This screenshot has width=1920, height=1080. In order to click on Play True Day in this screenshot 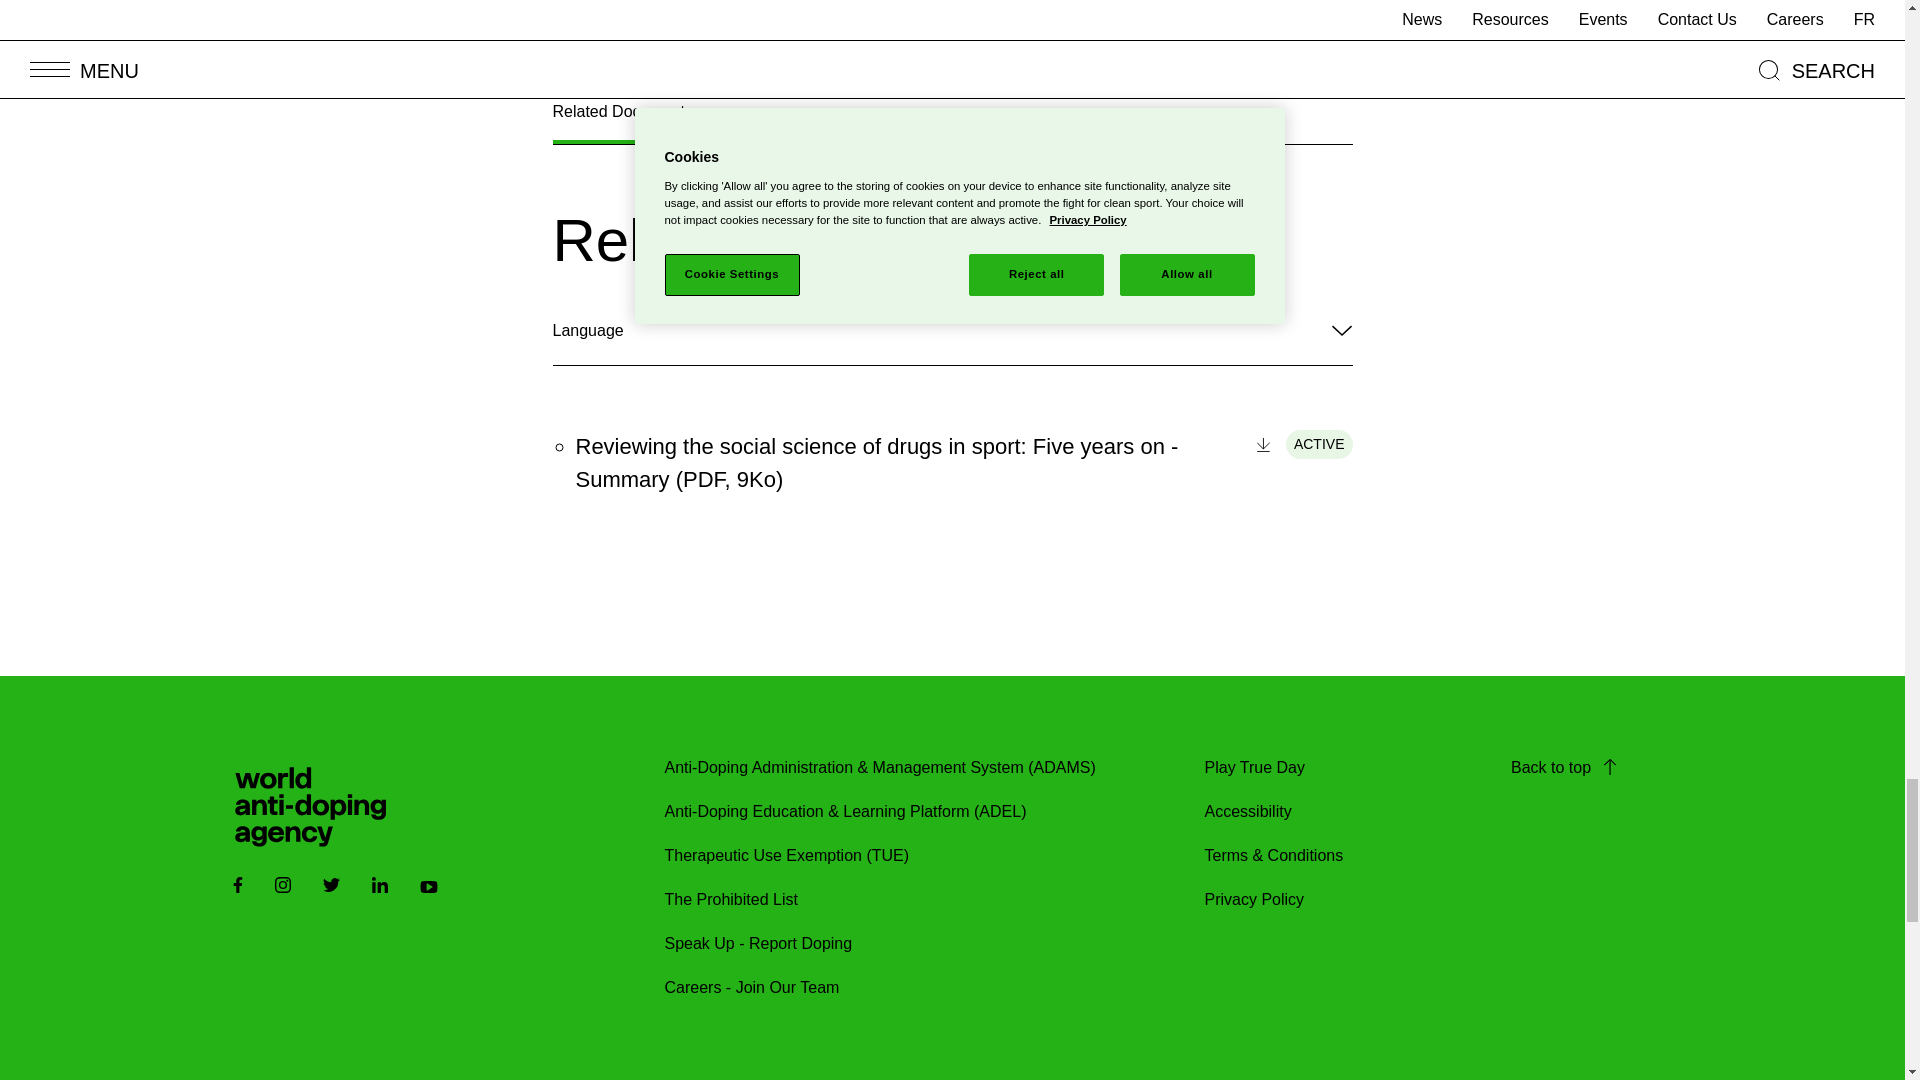, I will do `click(1253, 768)`.